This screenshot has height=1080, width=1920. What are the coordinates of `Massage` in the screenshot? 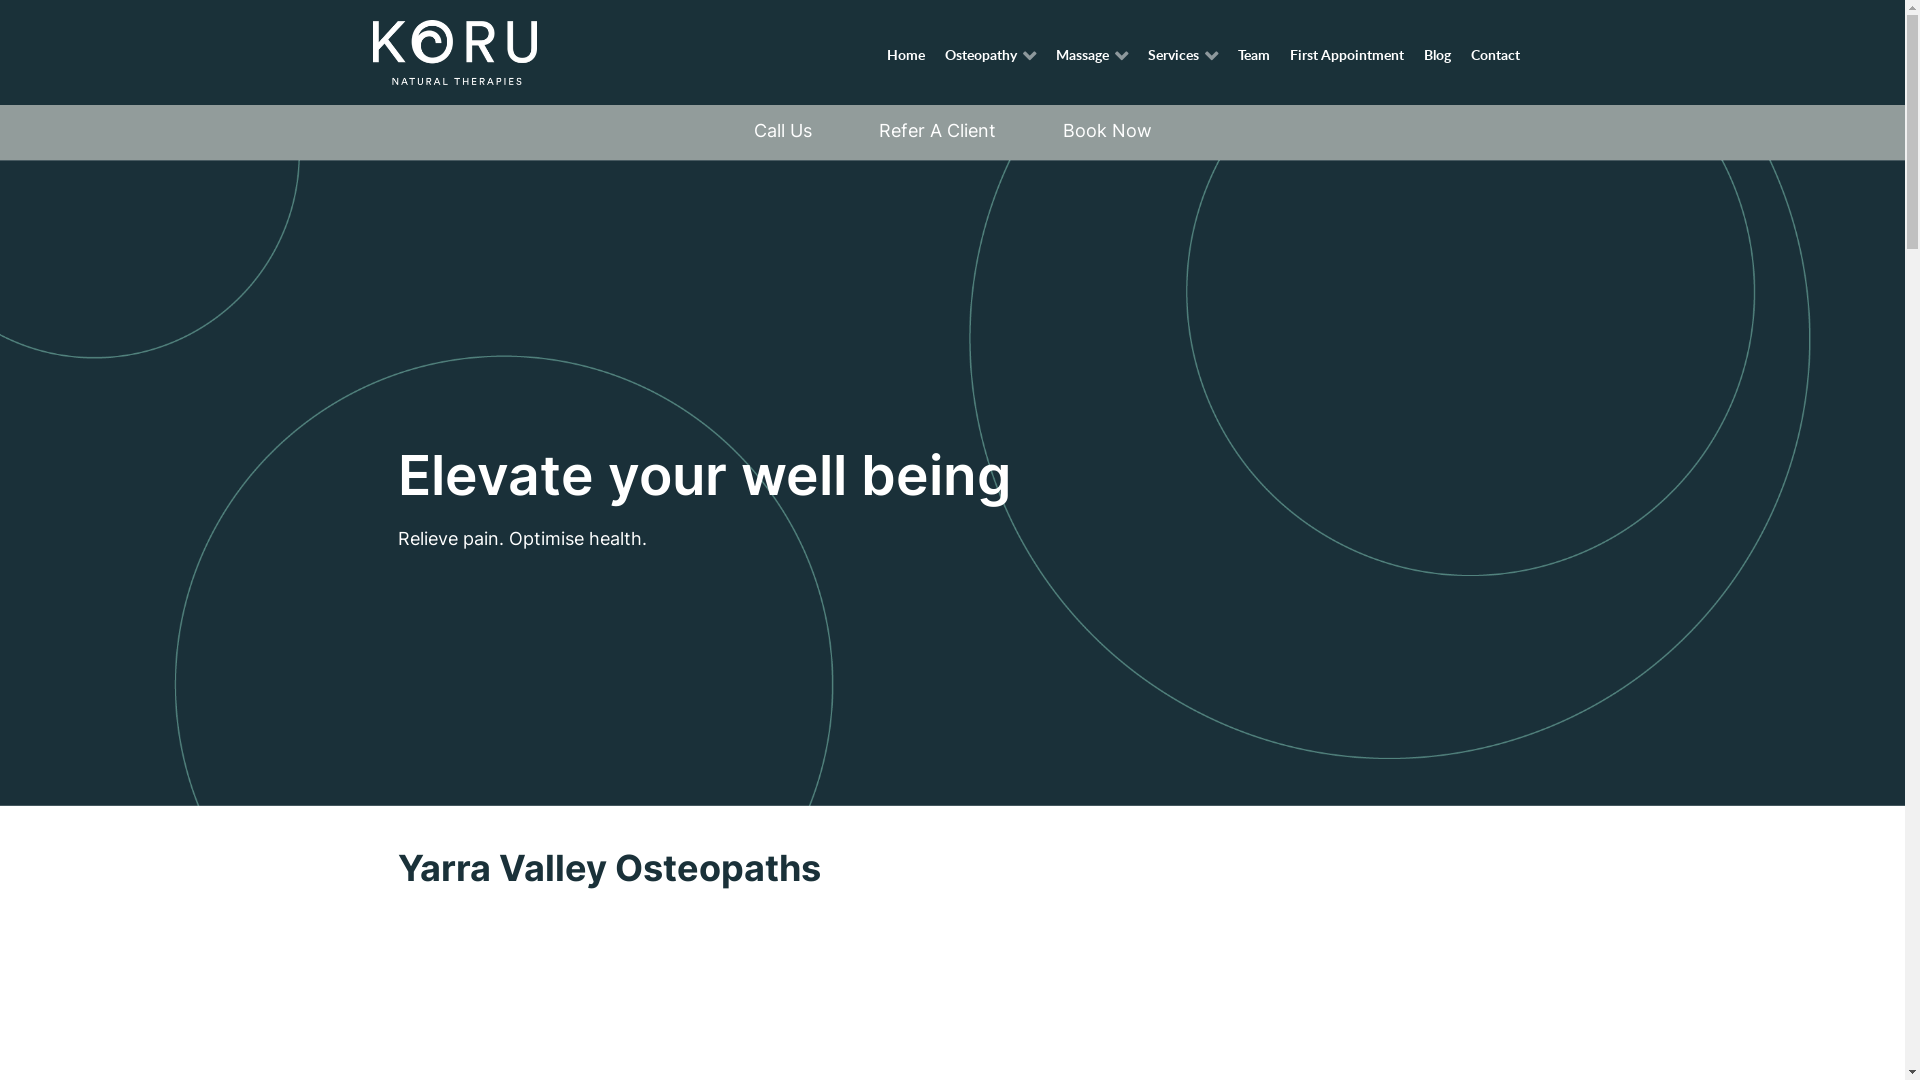 It's located at (1092, 54).